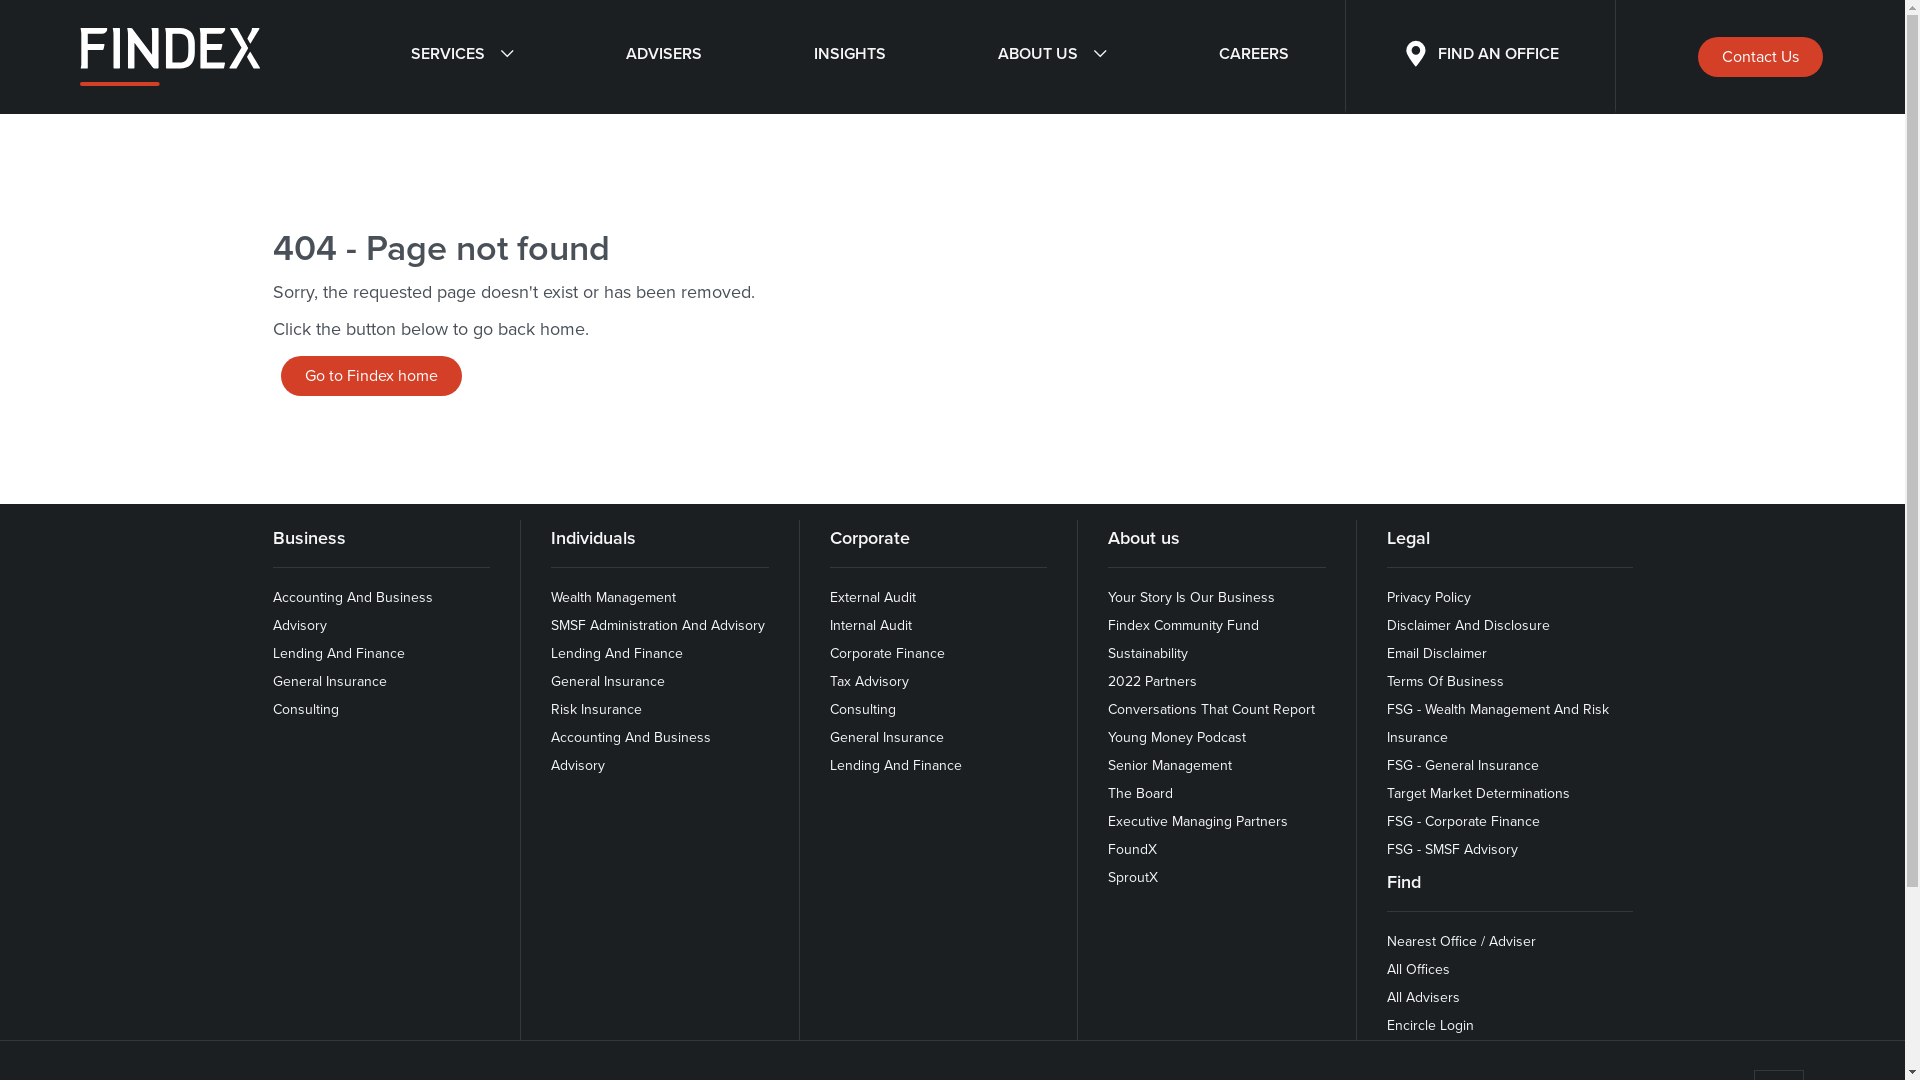  I want to click on Executive Managing Partners, so click(1198, 822).